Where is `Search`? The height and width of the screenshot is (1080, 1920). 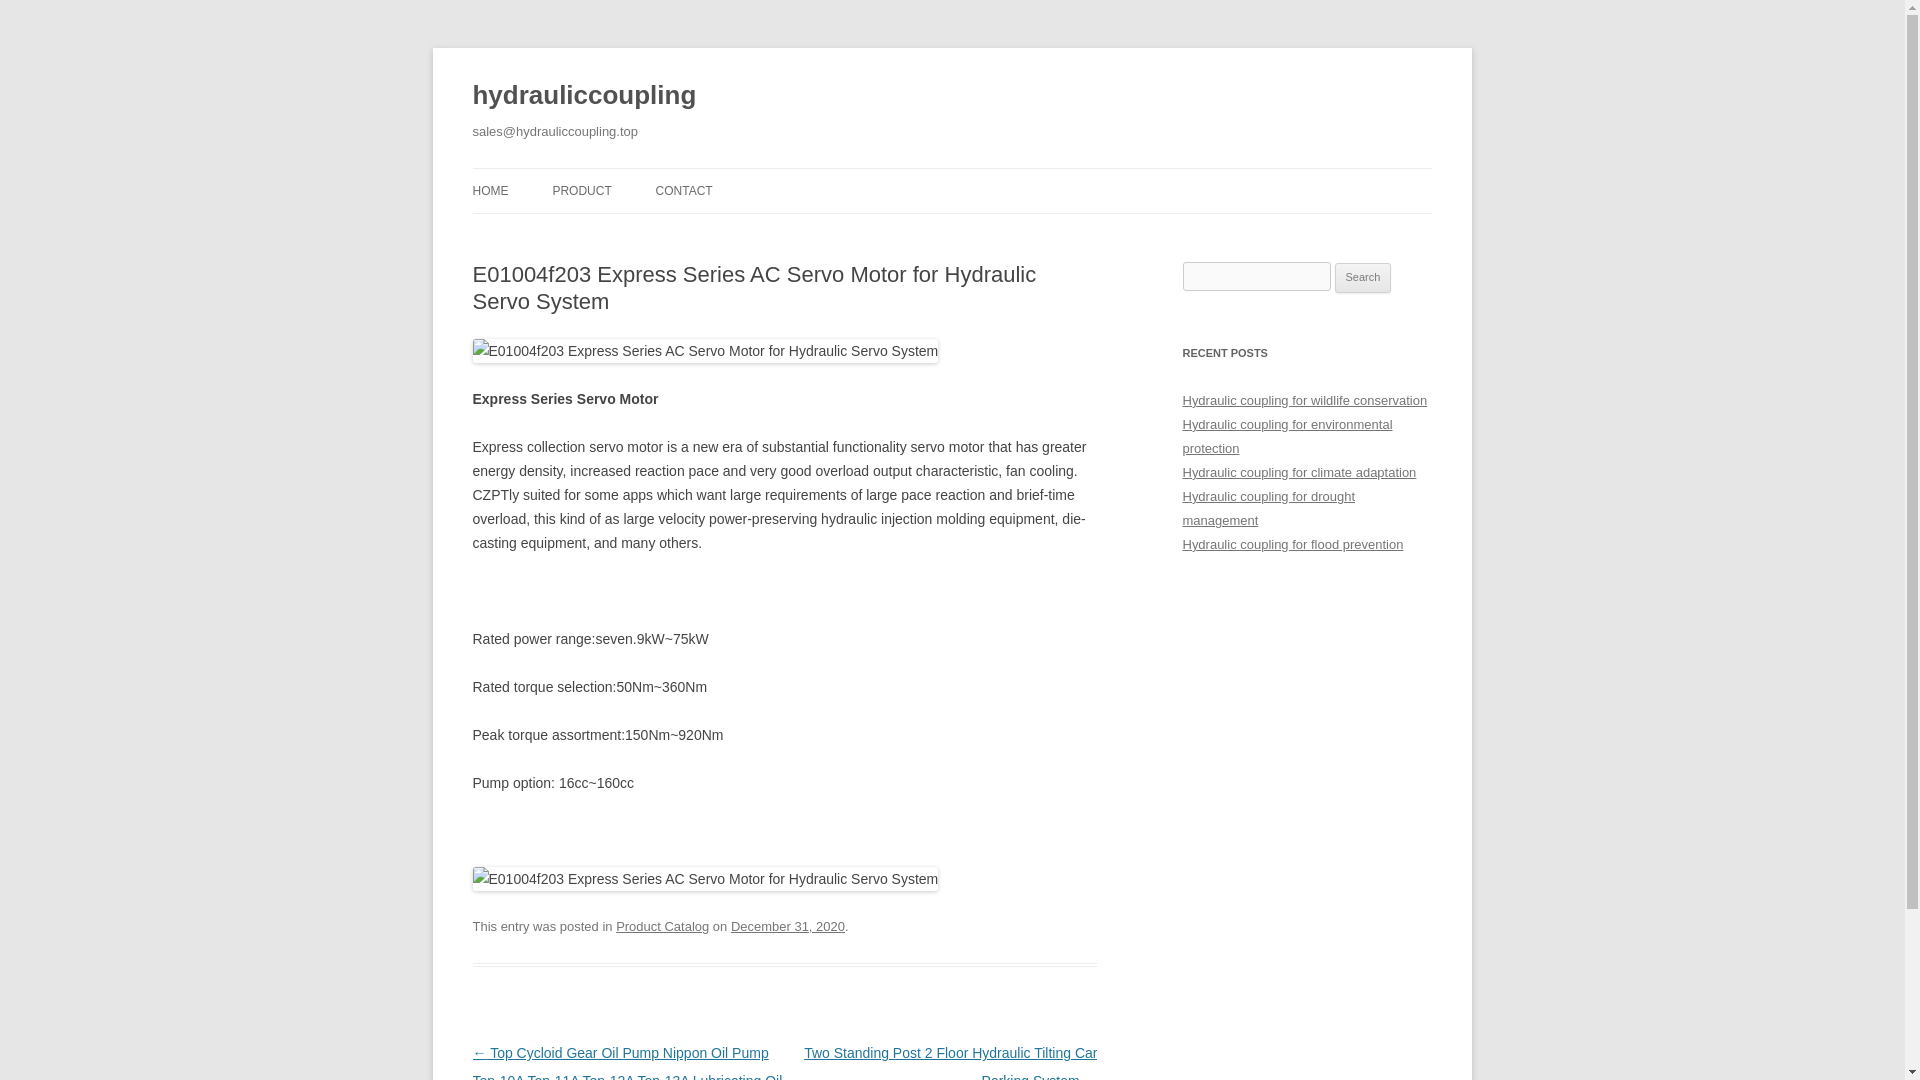 Search is located at coordinates (1363, 278).